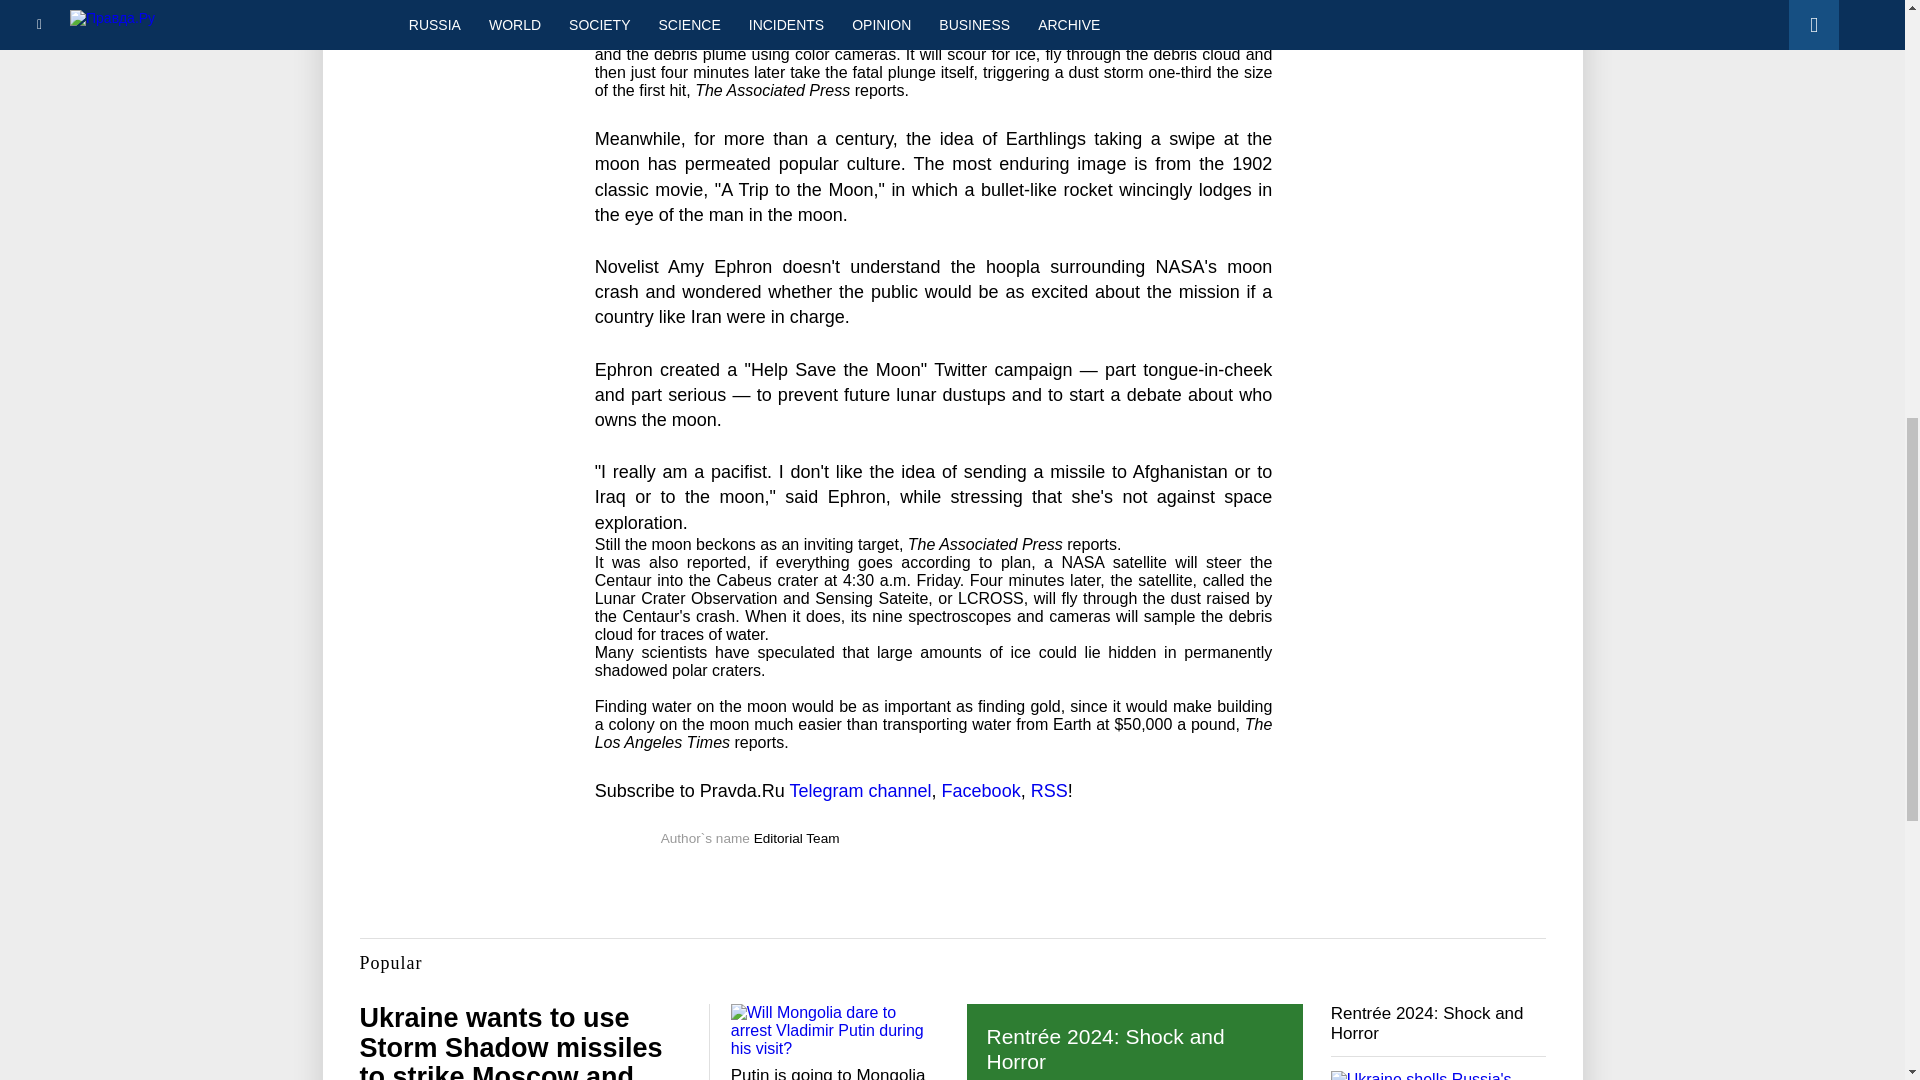  What do you see at coordinates (860, 790) in the screenshot?
I see `Telegram channel` at bounding box center [860, 790].